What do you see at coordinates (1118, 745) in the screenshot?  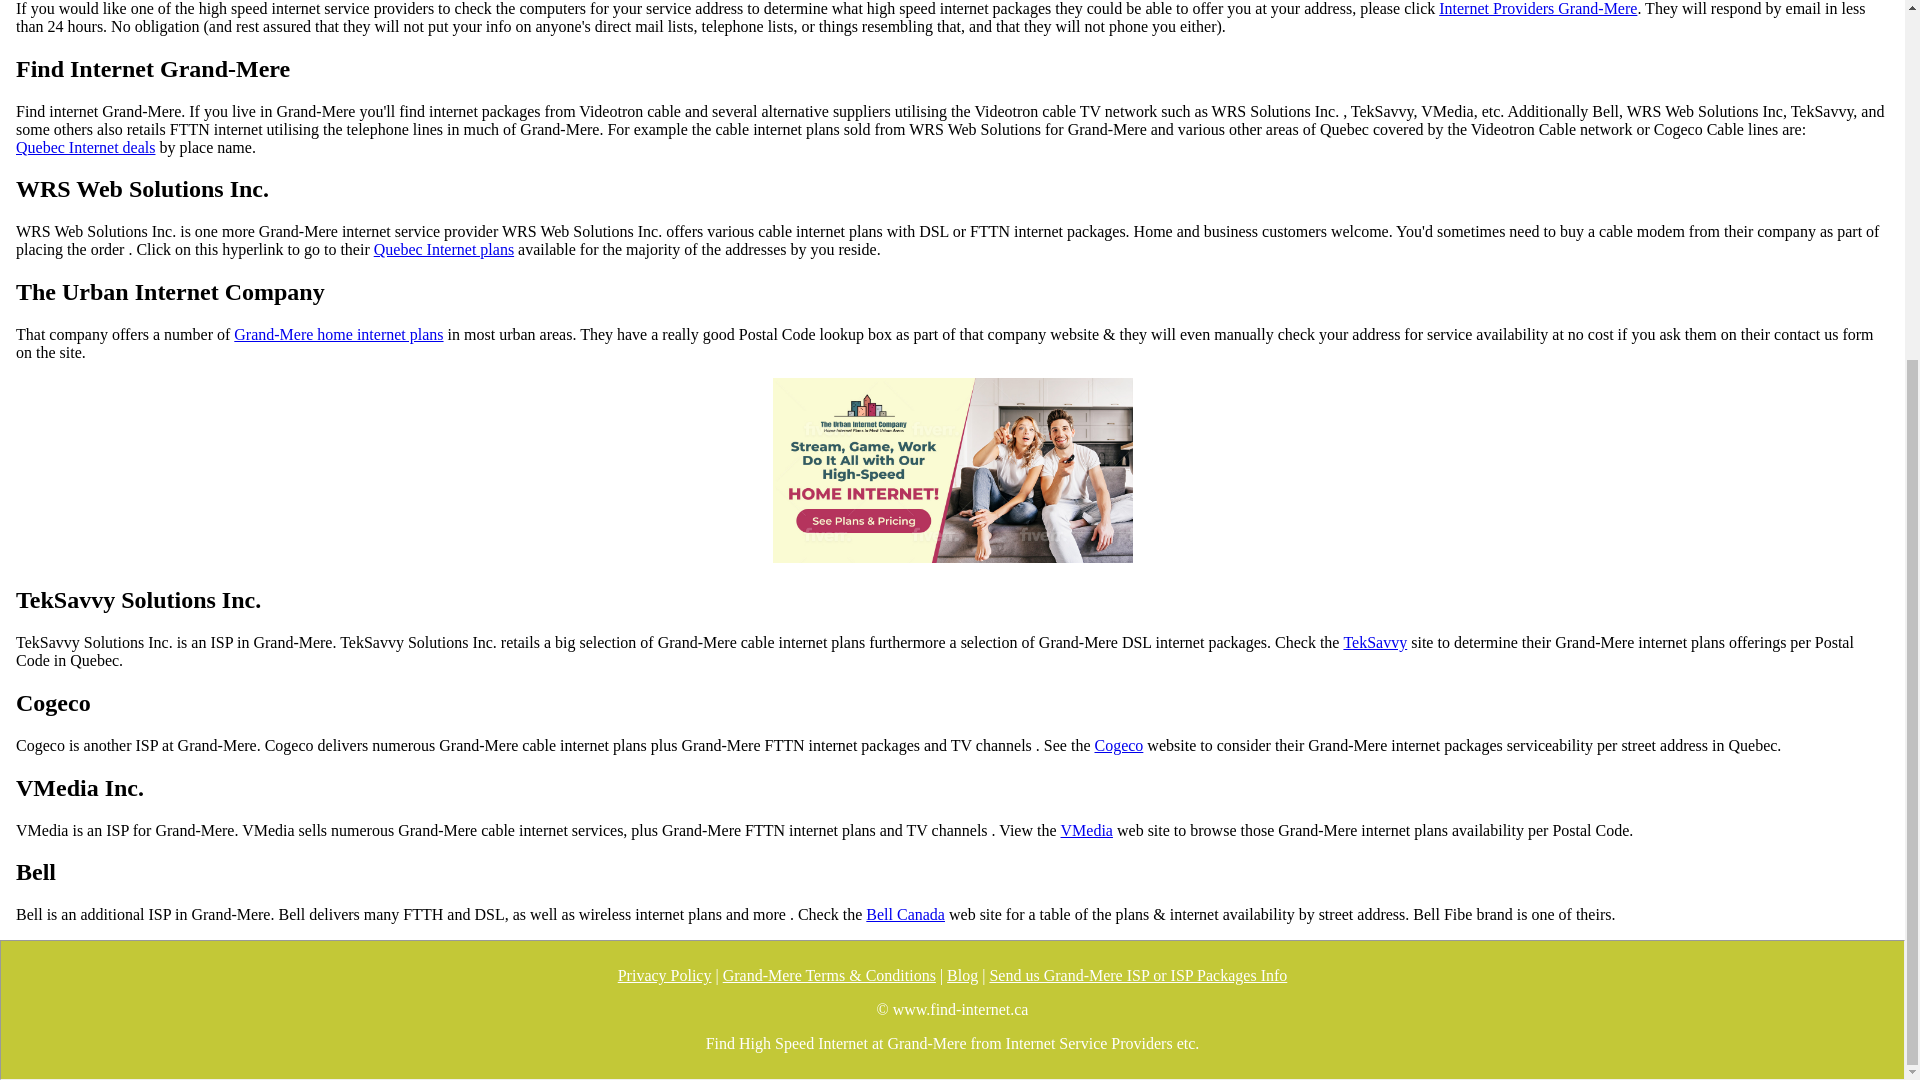 I see `Cogeco` at bounding box center [1118, 745].